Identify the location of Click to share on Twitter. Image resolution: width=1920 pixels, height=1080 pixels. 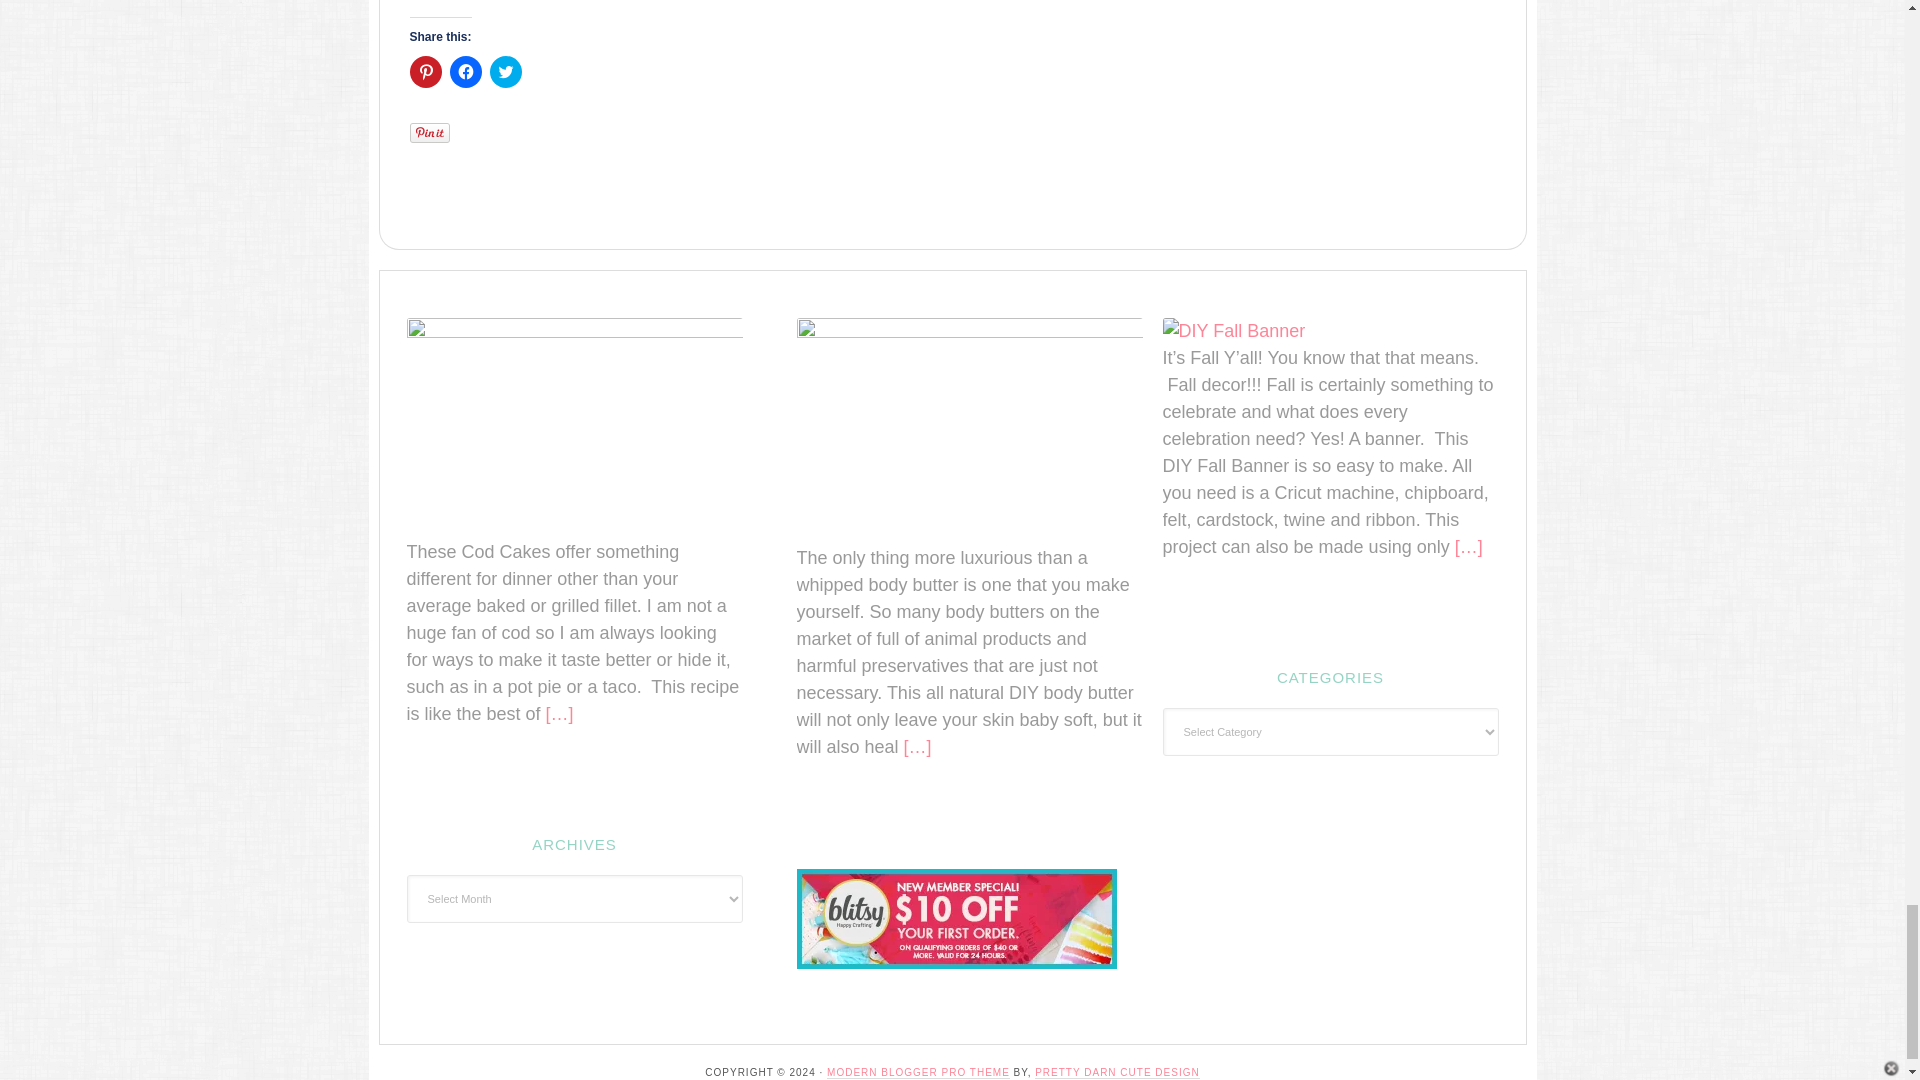
(506, 72).